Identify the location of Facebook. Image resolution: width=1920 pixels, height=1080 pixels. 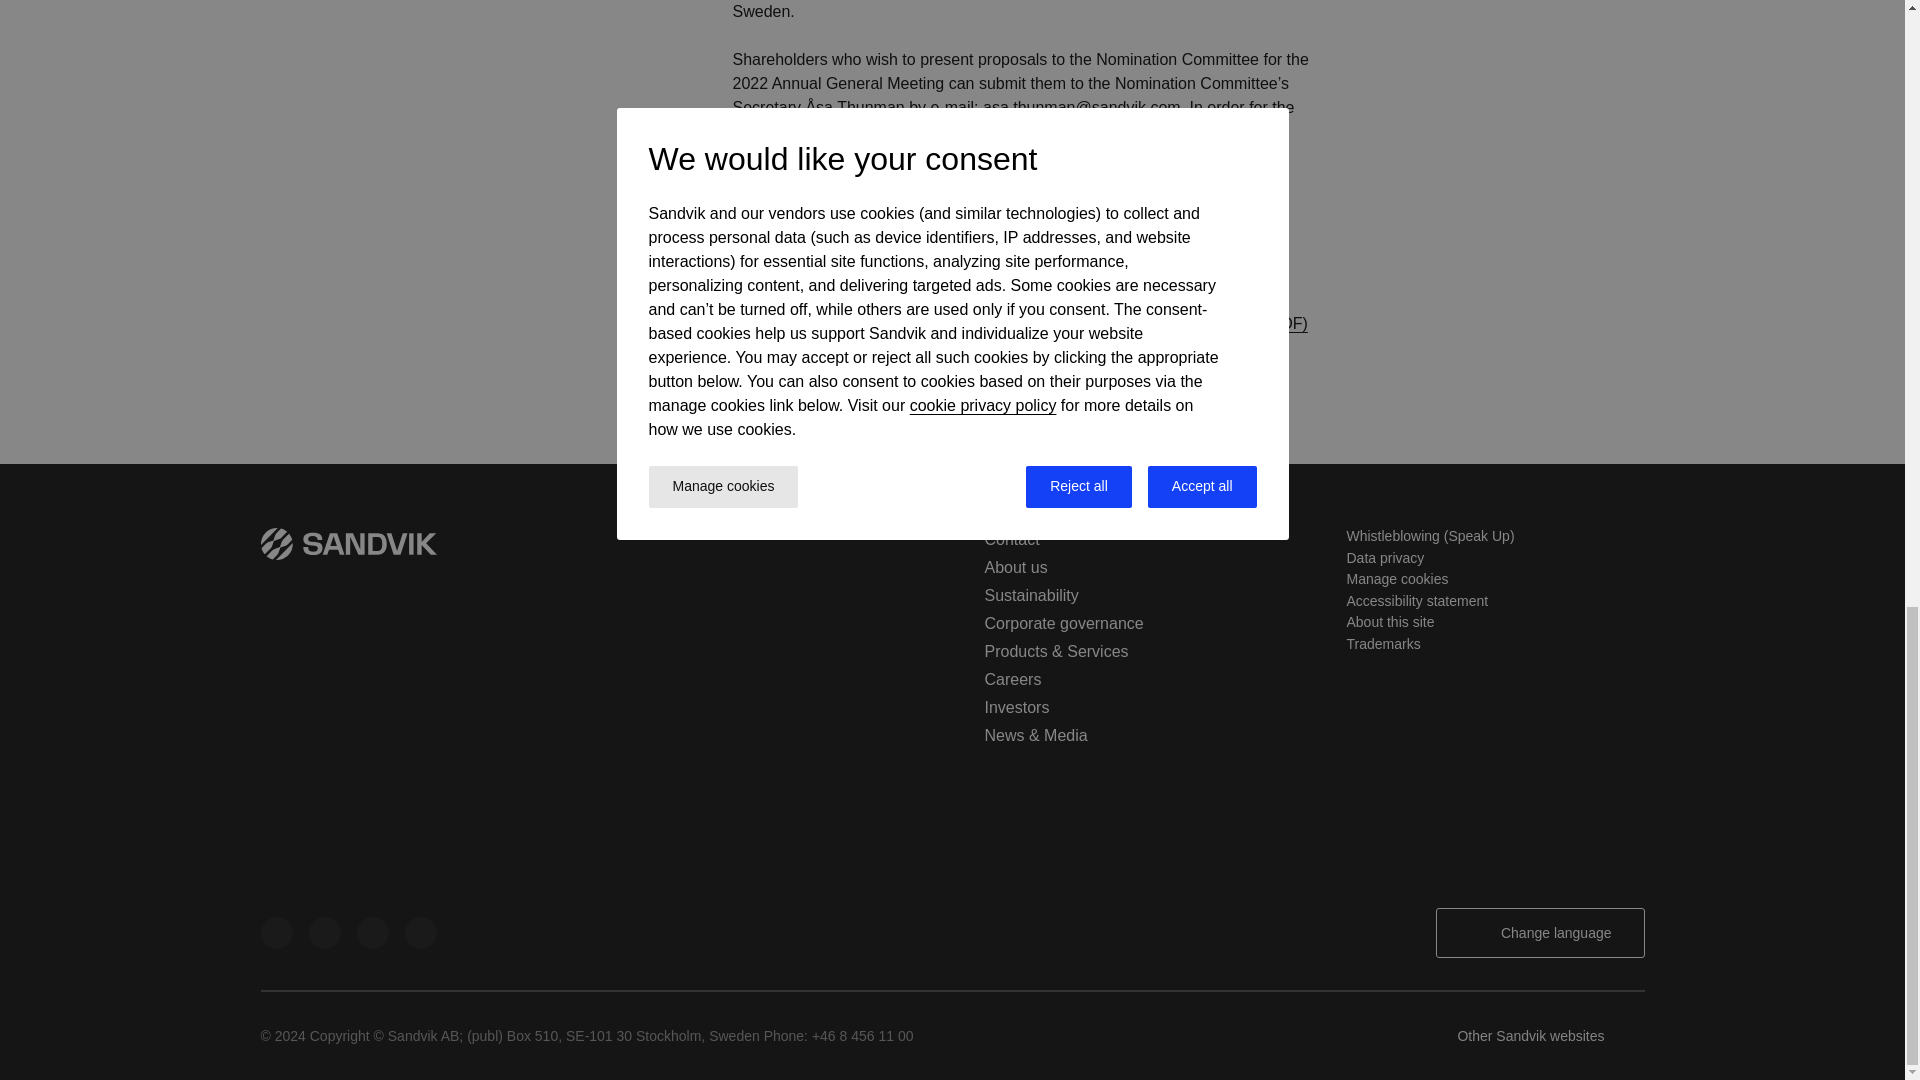
(419, 932).